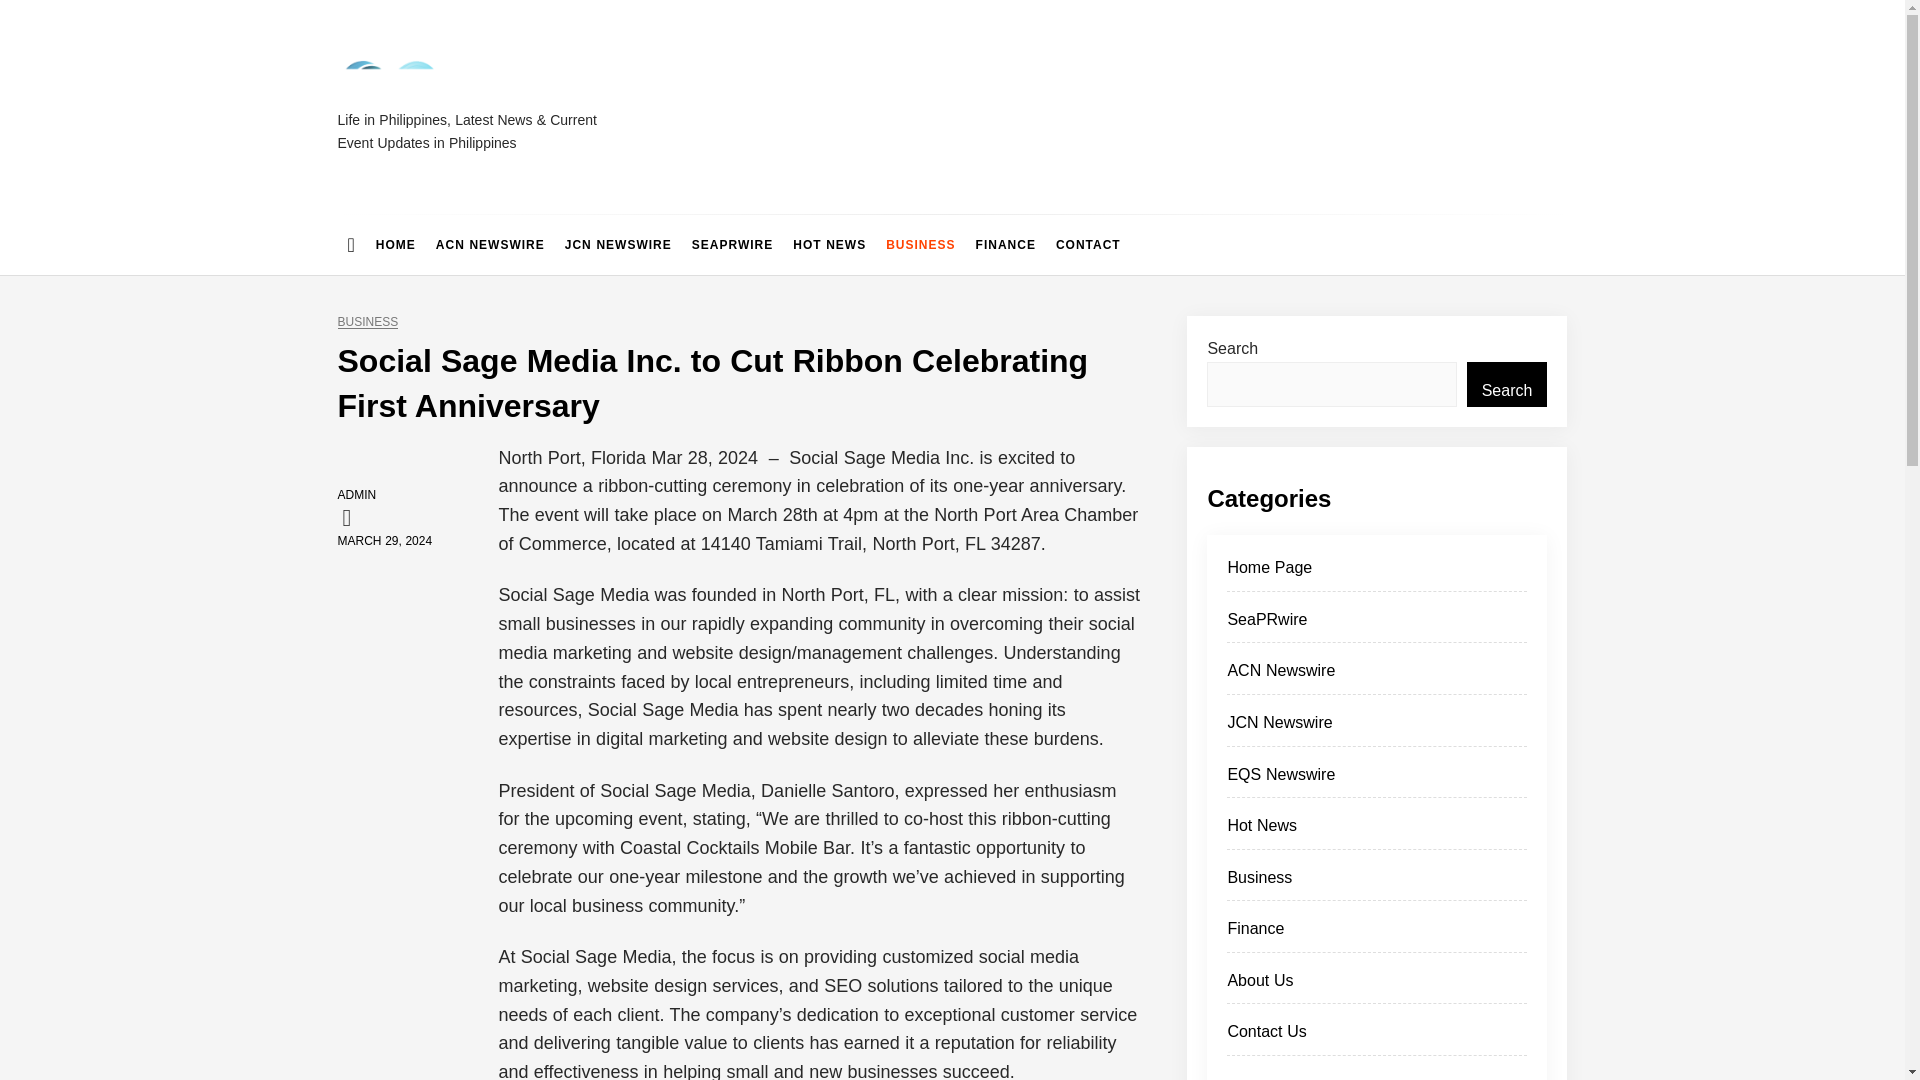 The height and width of the screenshot is (1080, 1920). What do you see at coordinates (385, 540) in the screenshot?
I see `MARCH 29, 2024` at bounding box center [385, 540].